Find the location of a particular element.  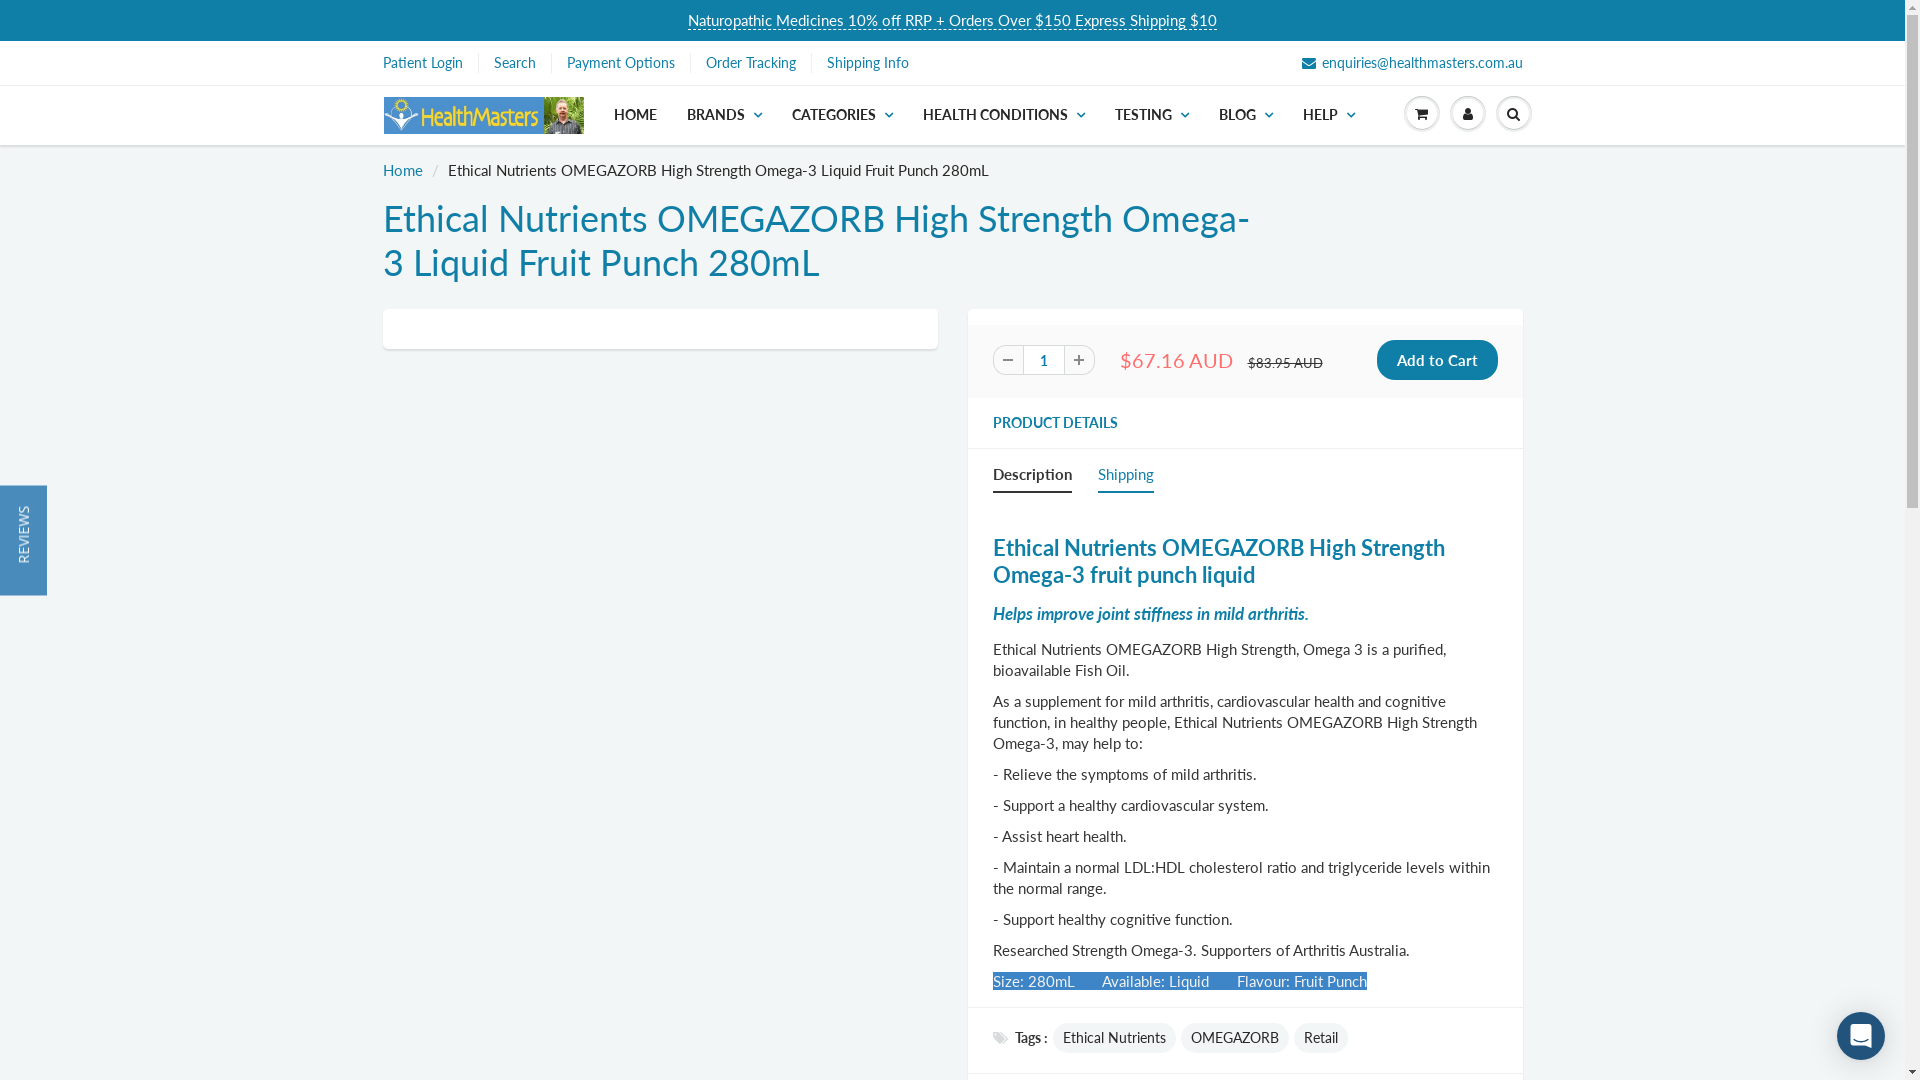

OMEGAZORB is located at coordinates (1234, 1038).